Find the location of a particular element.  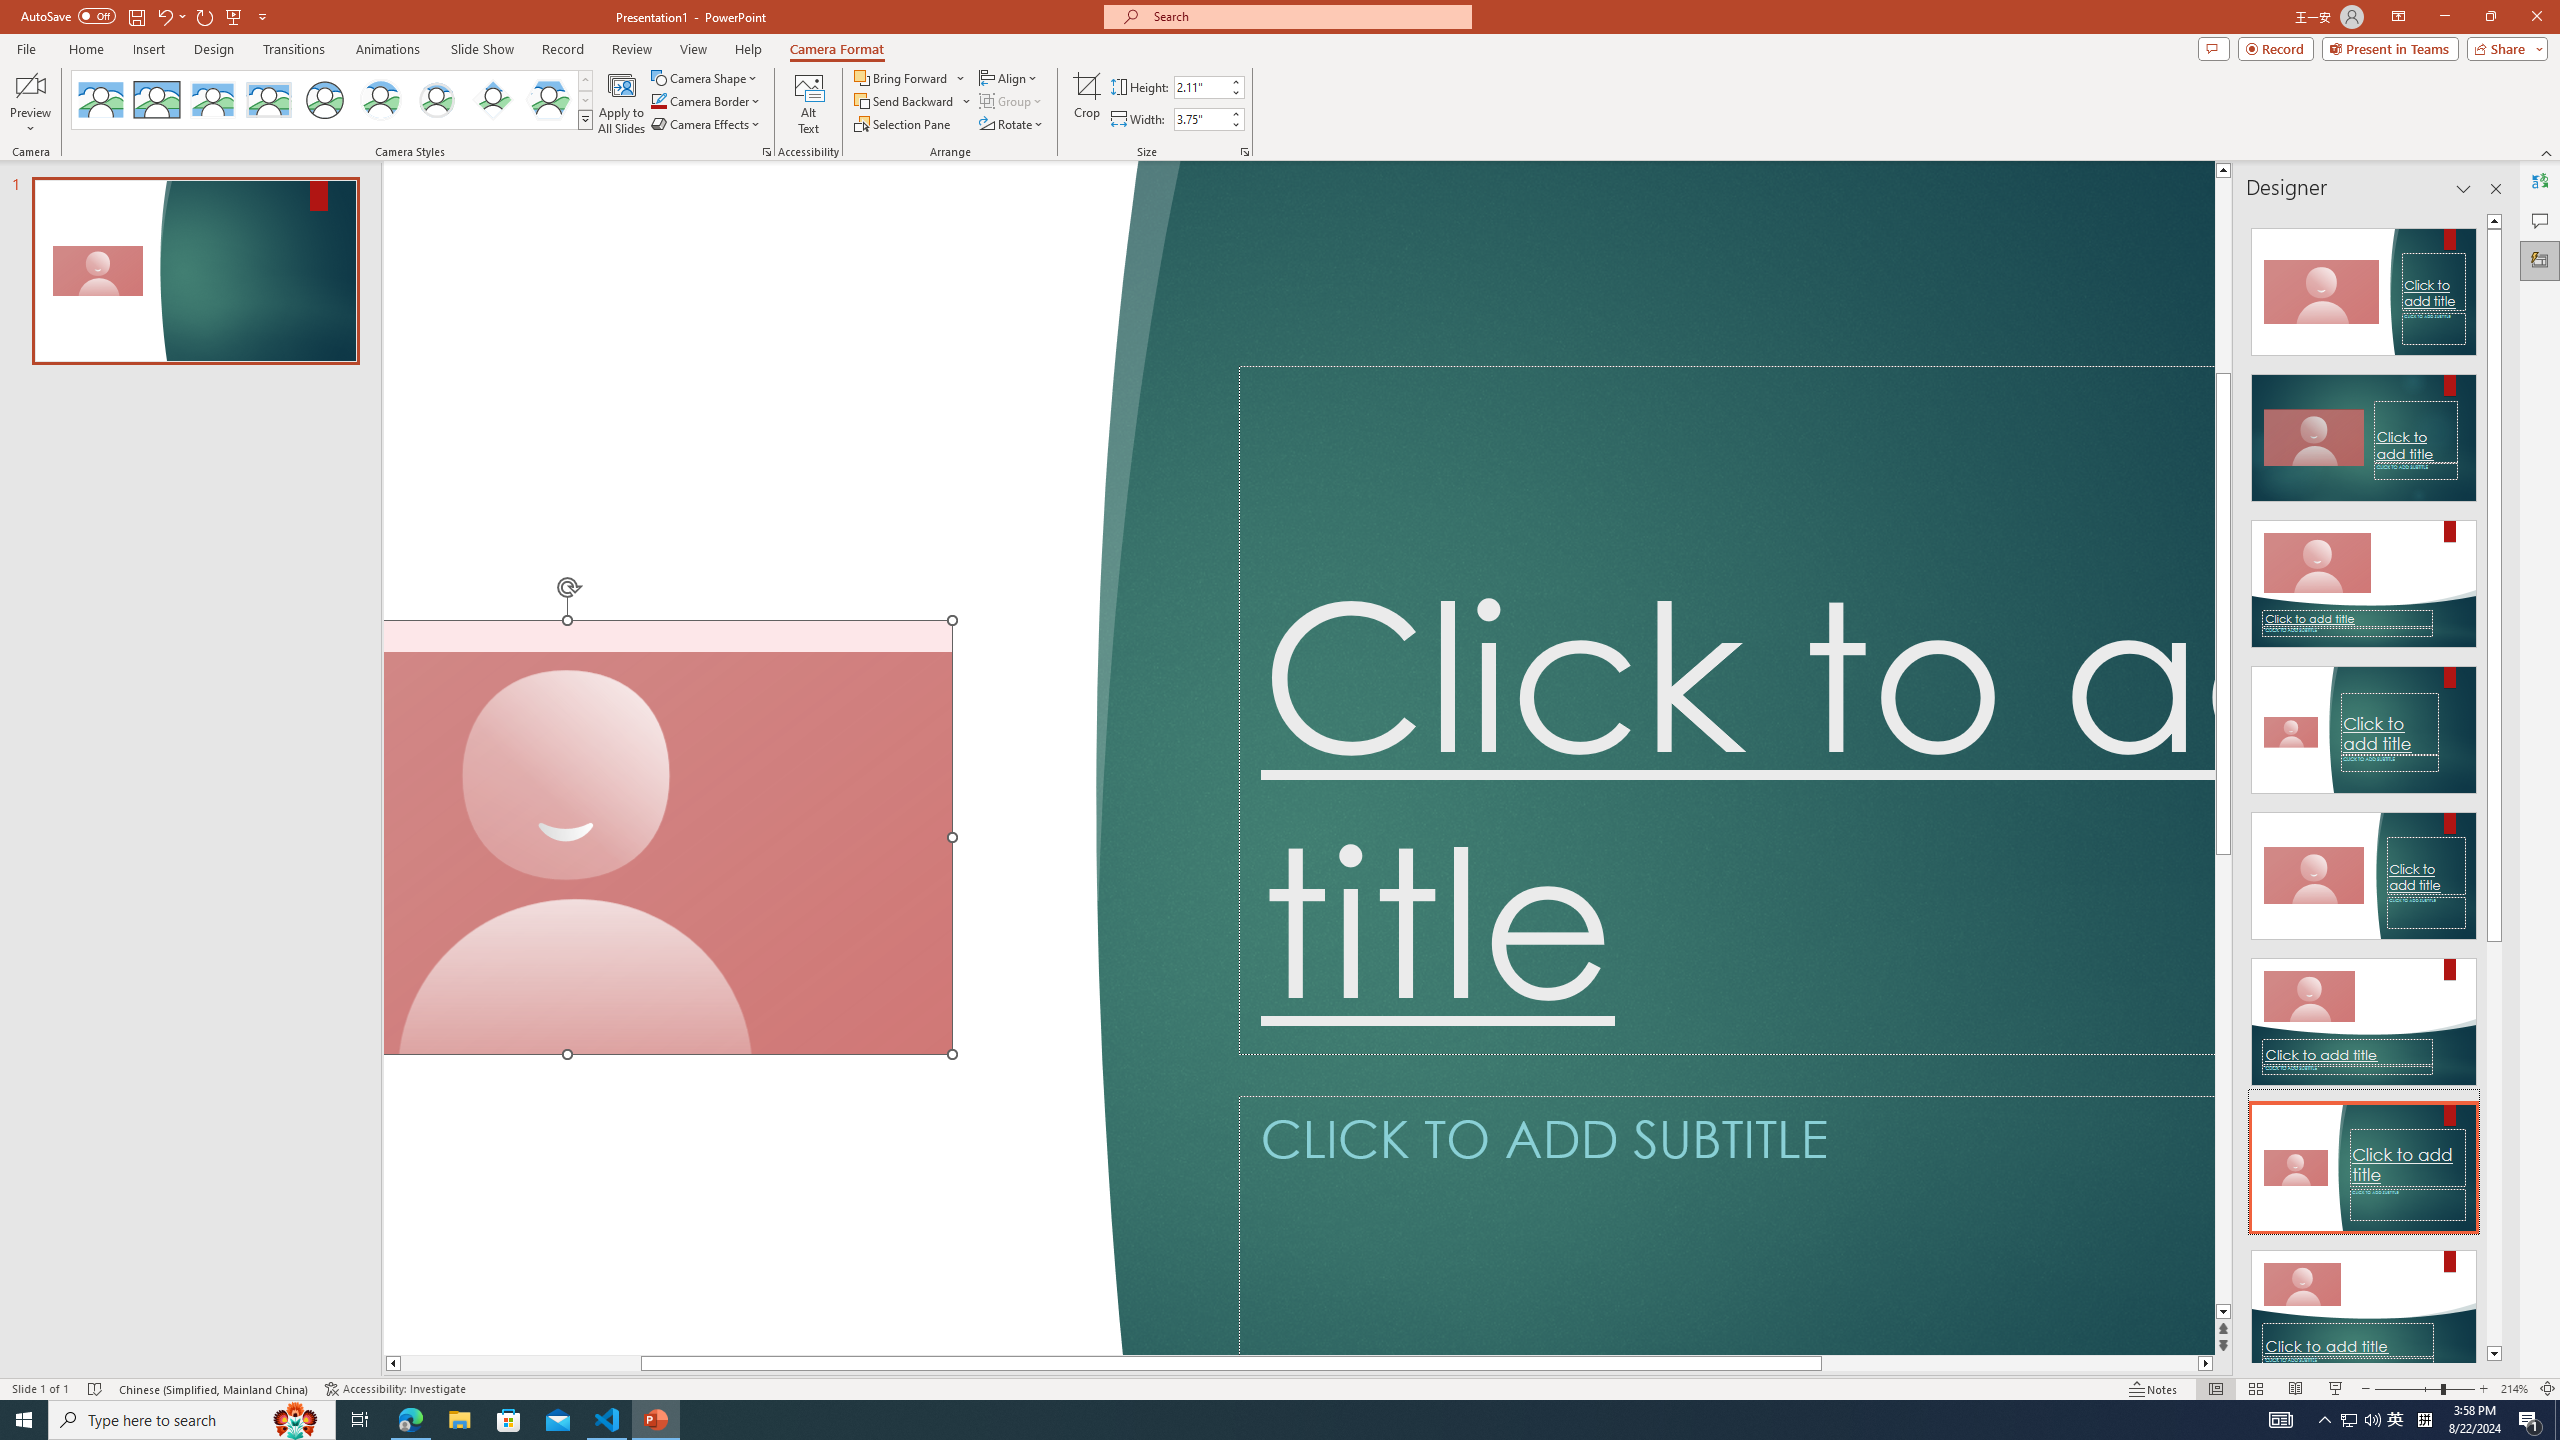

Camera Styles is located at coordinates (586, 119).